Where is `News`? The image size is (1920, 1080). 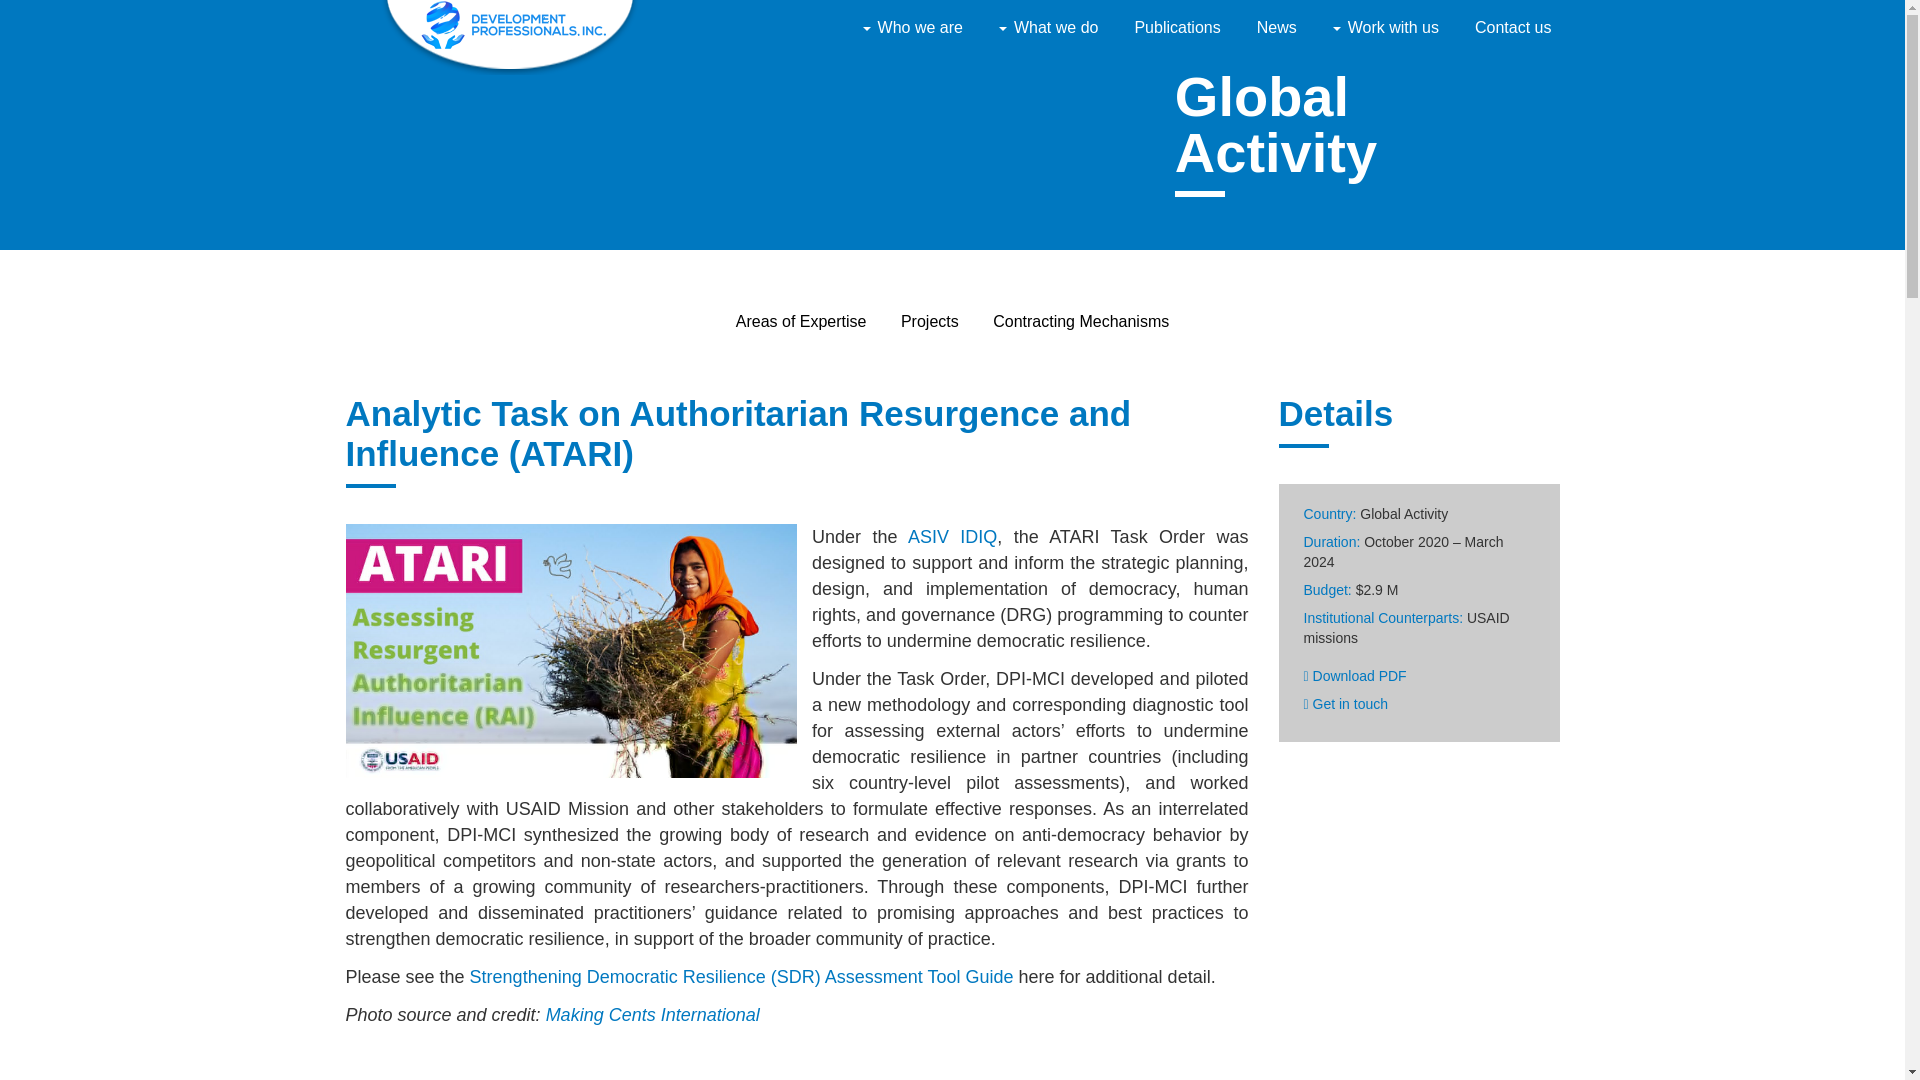
News is located at coordinates (1277, 27).